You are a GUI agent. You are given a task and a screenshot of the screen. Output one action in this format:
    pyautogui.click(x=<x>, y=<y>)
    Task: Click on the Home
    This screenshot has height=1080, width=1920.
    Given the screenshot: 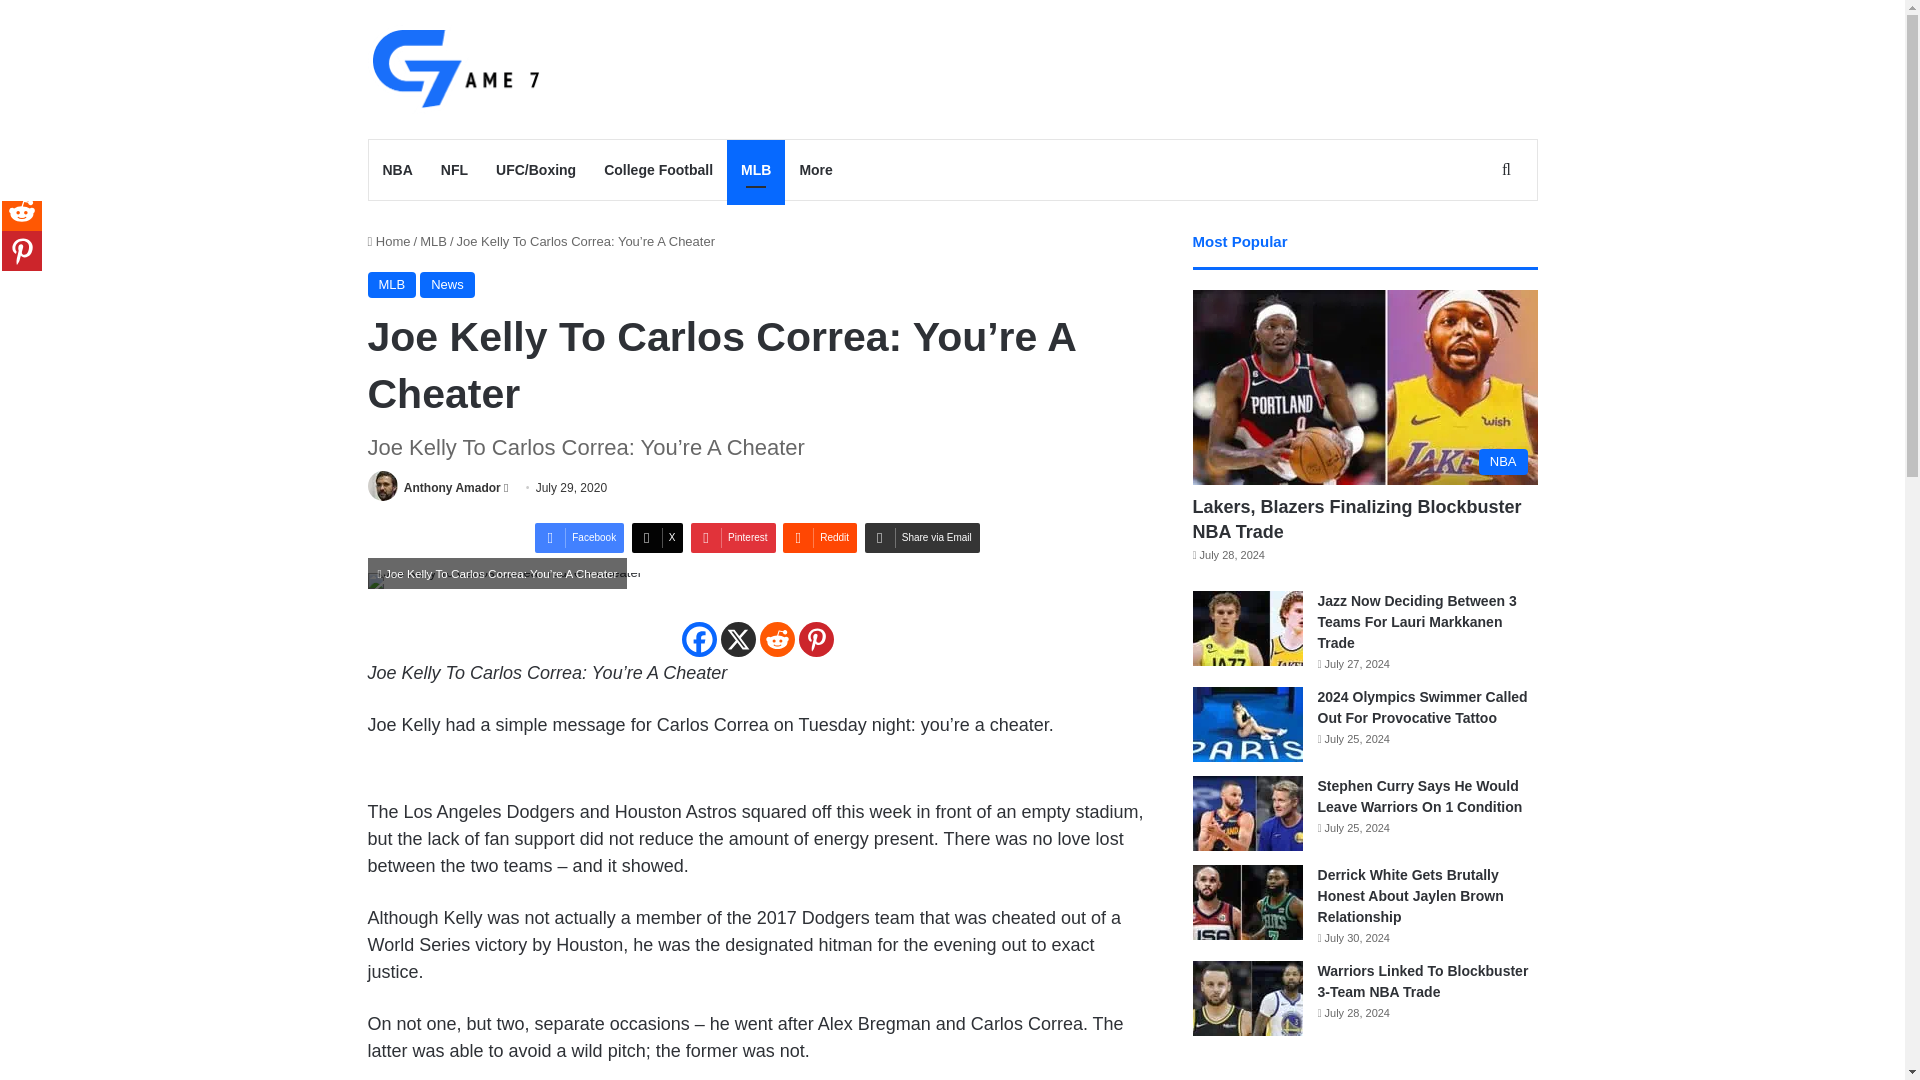 What is the action you would take?
    pyautogui.click(x=389, y=242)
    